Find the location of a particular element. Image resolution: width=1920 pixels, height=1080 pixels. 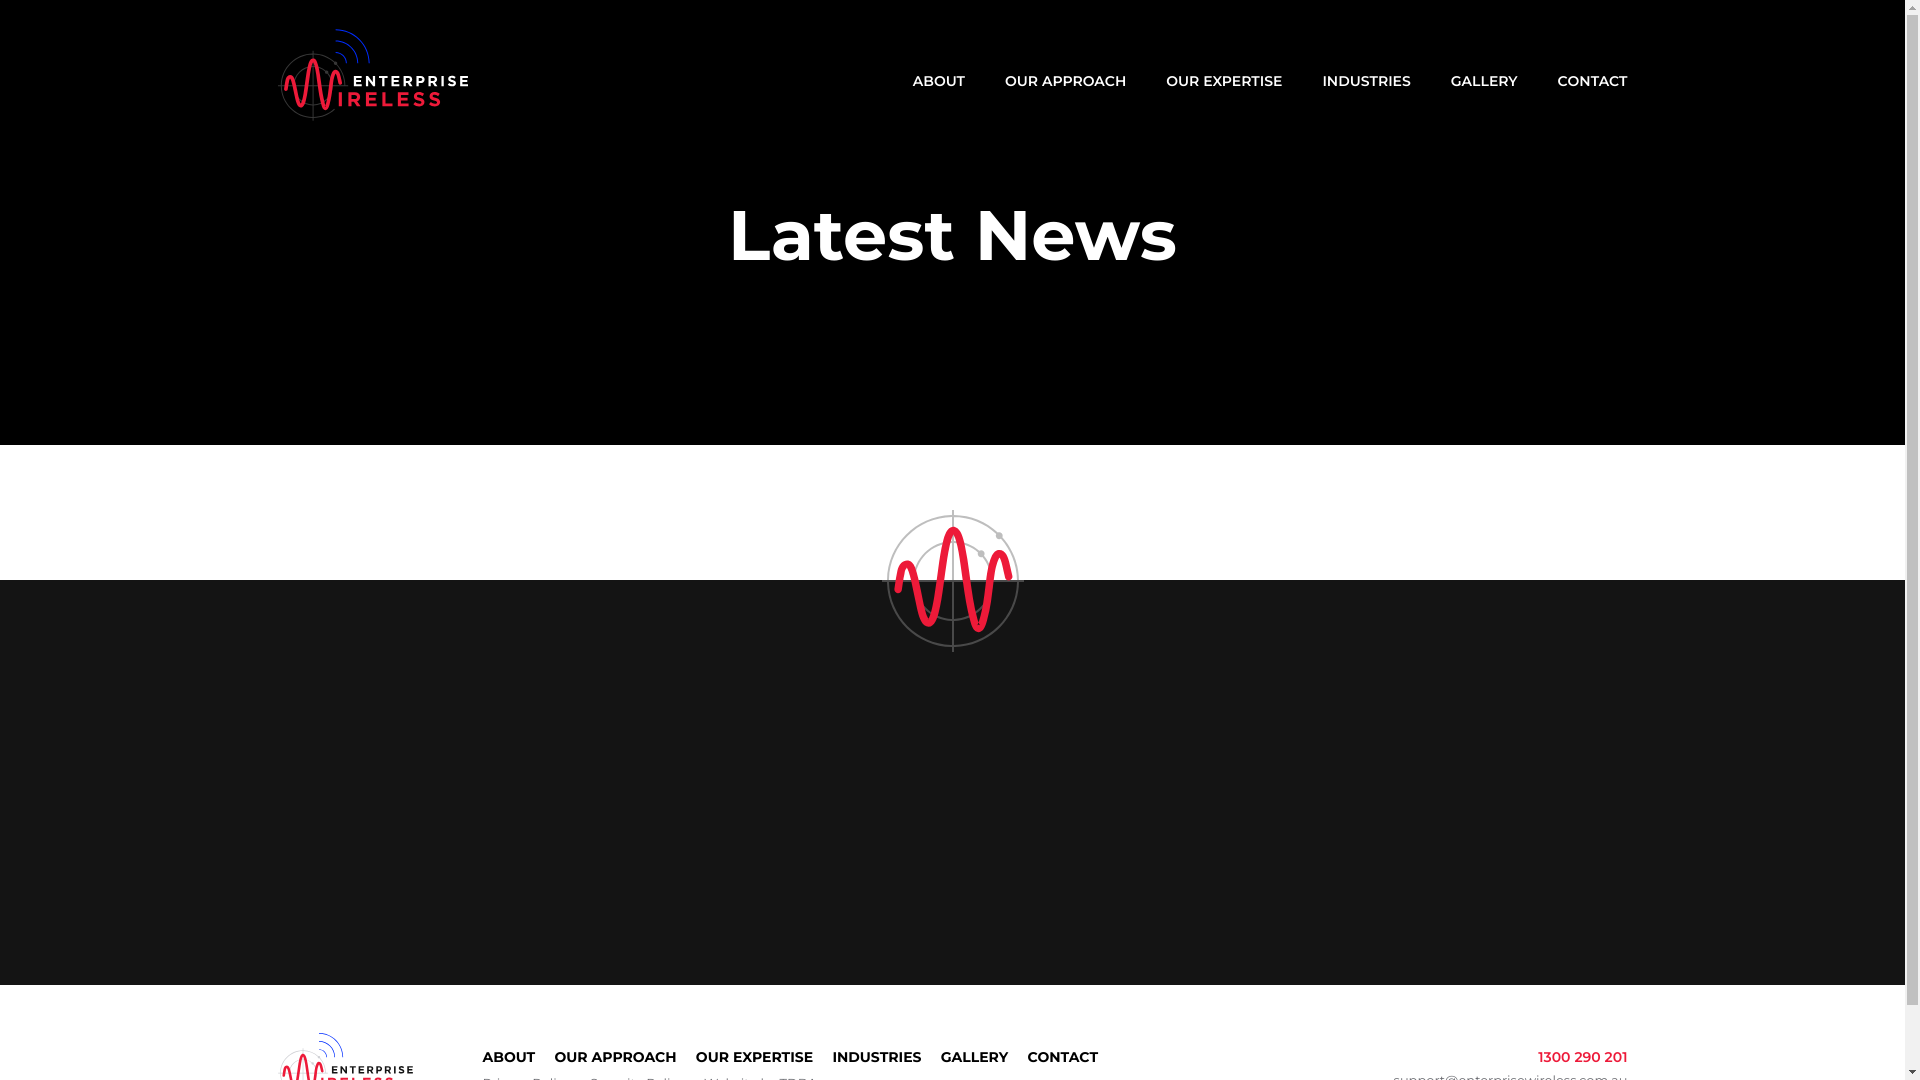

CONTACT is located at coordinates (1062, 1057).